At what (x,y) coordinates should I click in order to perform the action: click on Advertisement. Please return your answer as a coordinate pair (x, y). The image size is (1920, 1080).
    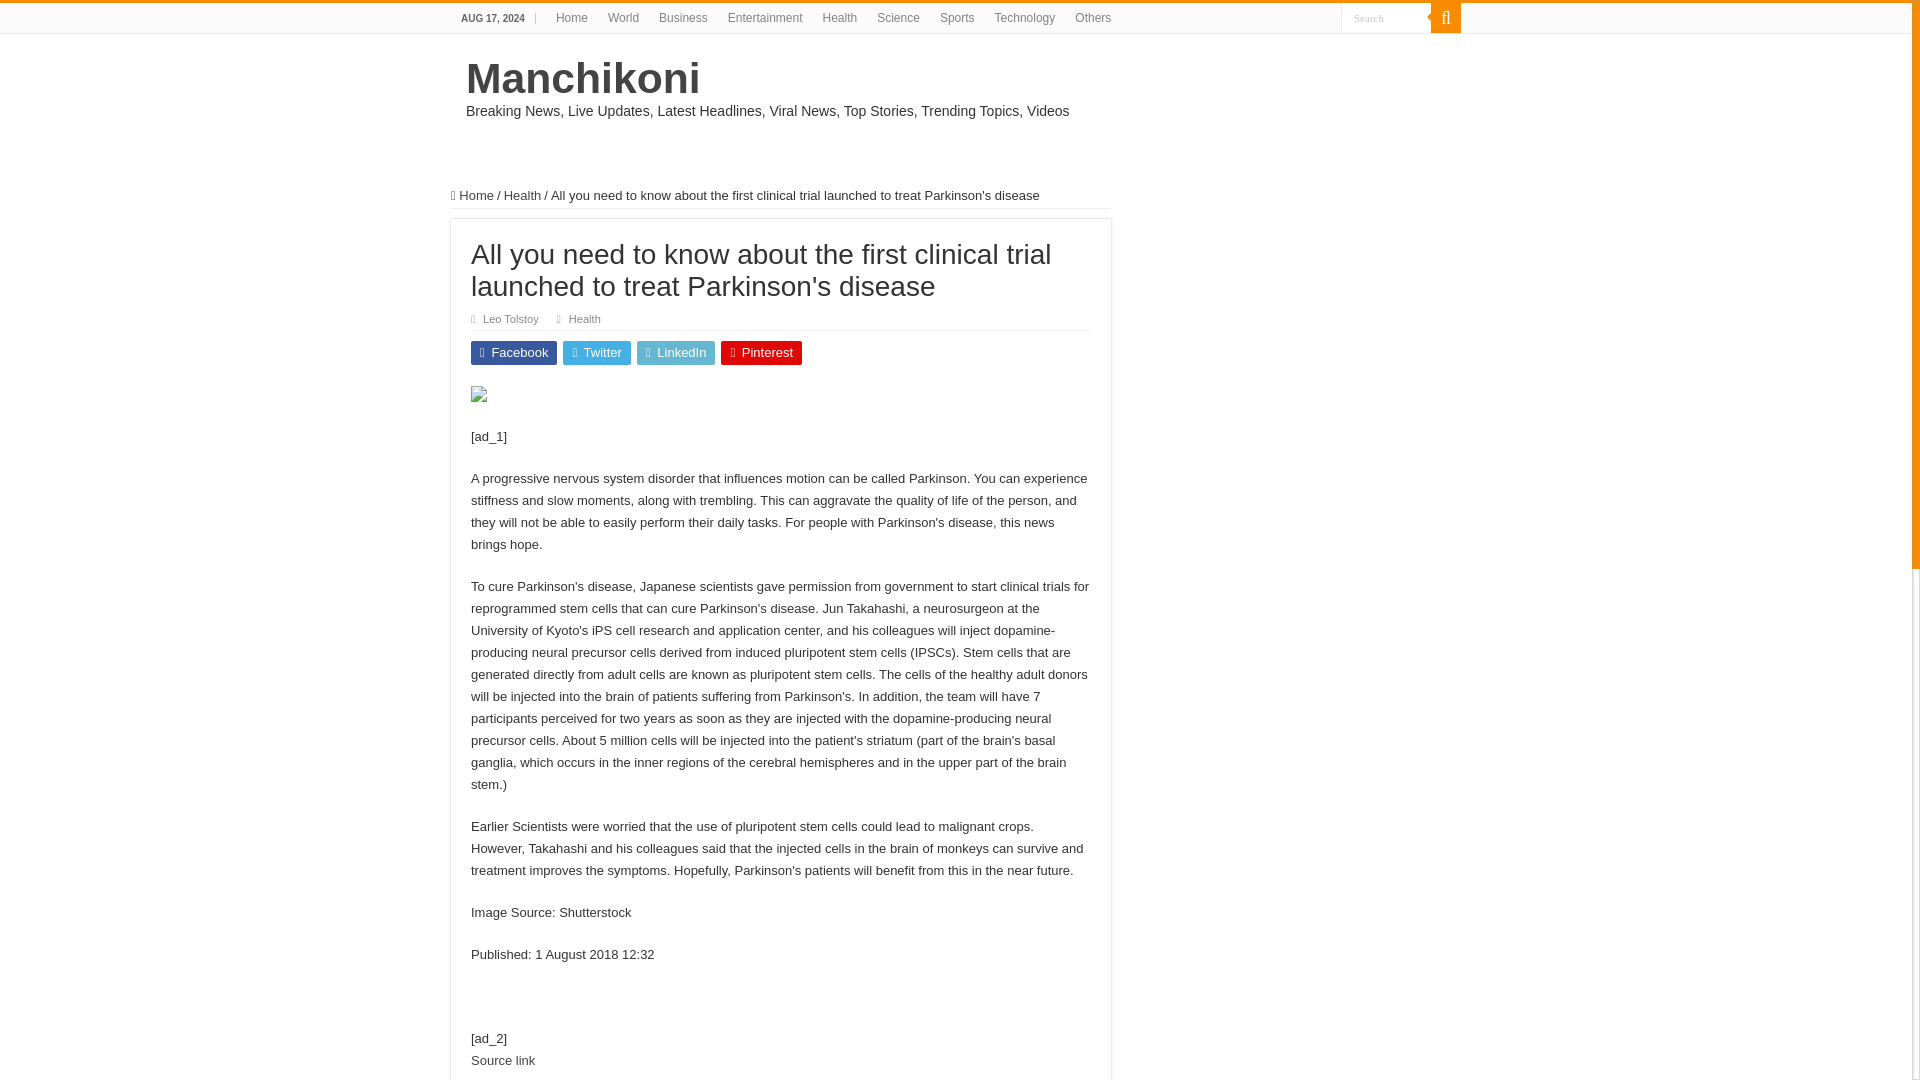
    Looking at the image, I should click on (1416, 327).